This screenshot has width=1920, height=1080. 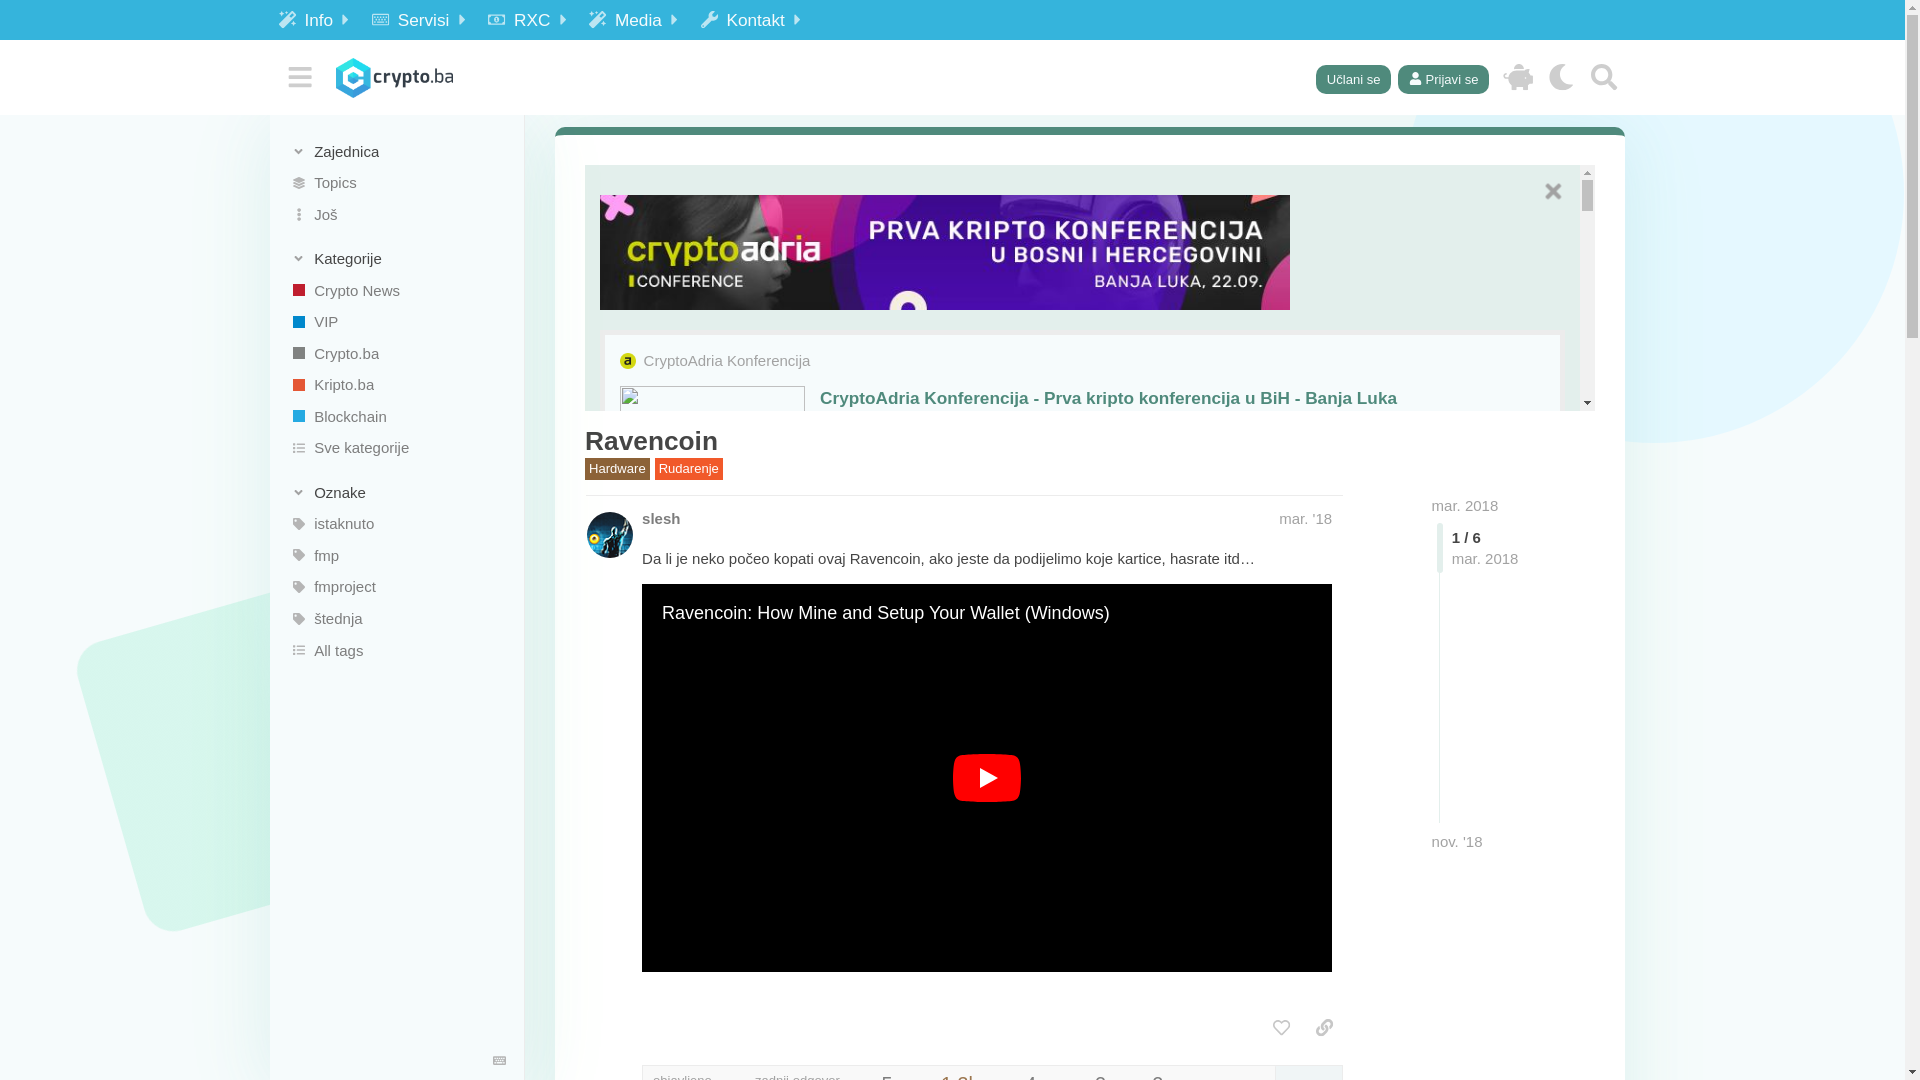 What do you see at coordinates (398, 151) in the screenshot?
I see `Zajednica` at bounding box center [398, 151].